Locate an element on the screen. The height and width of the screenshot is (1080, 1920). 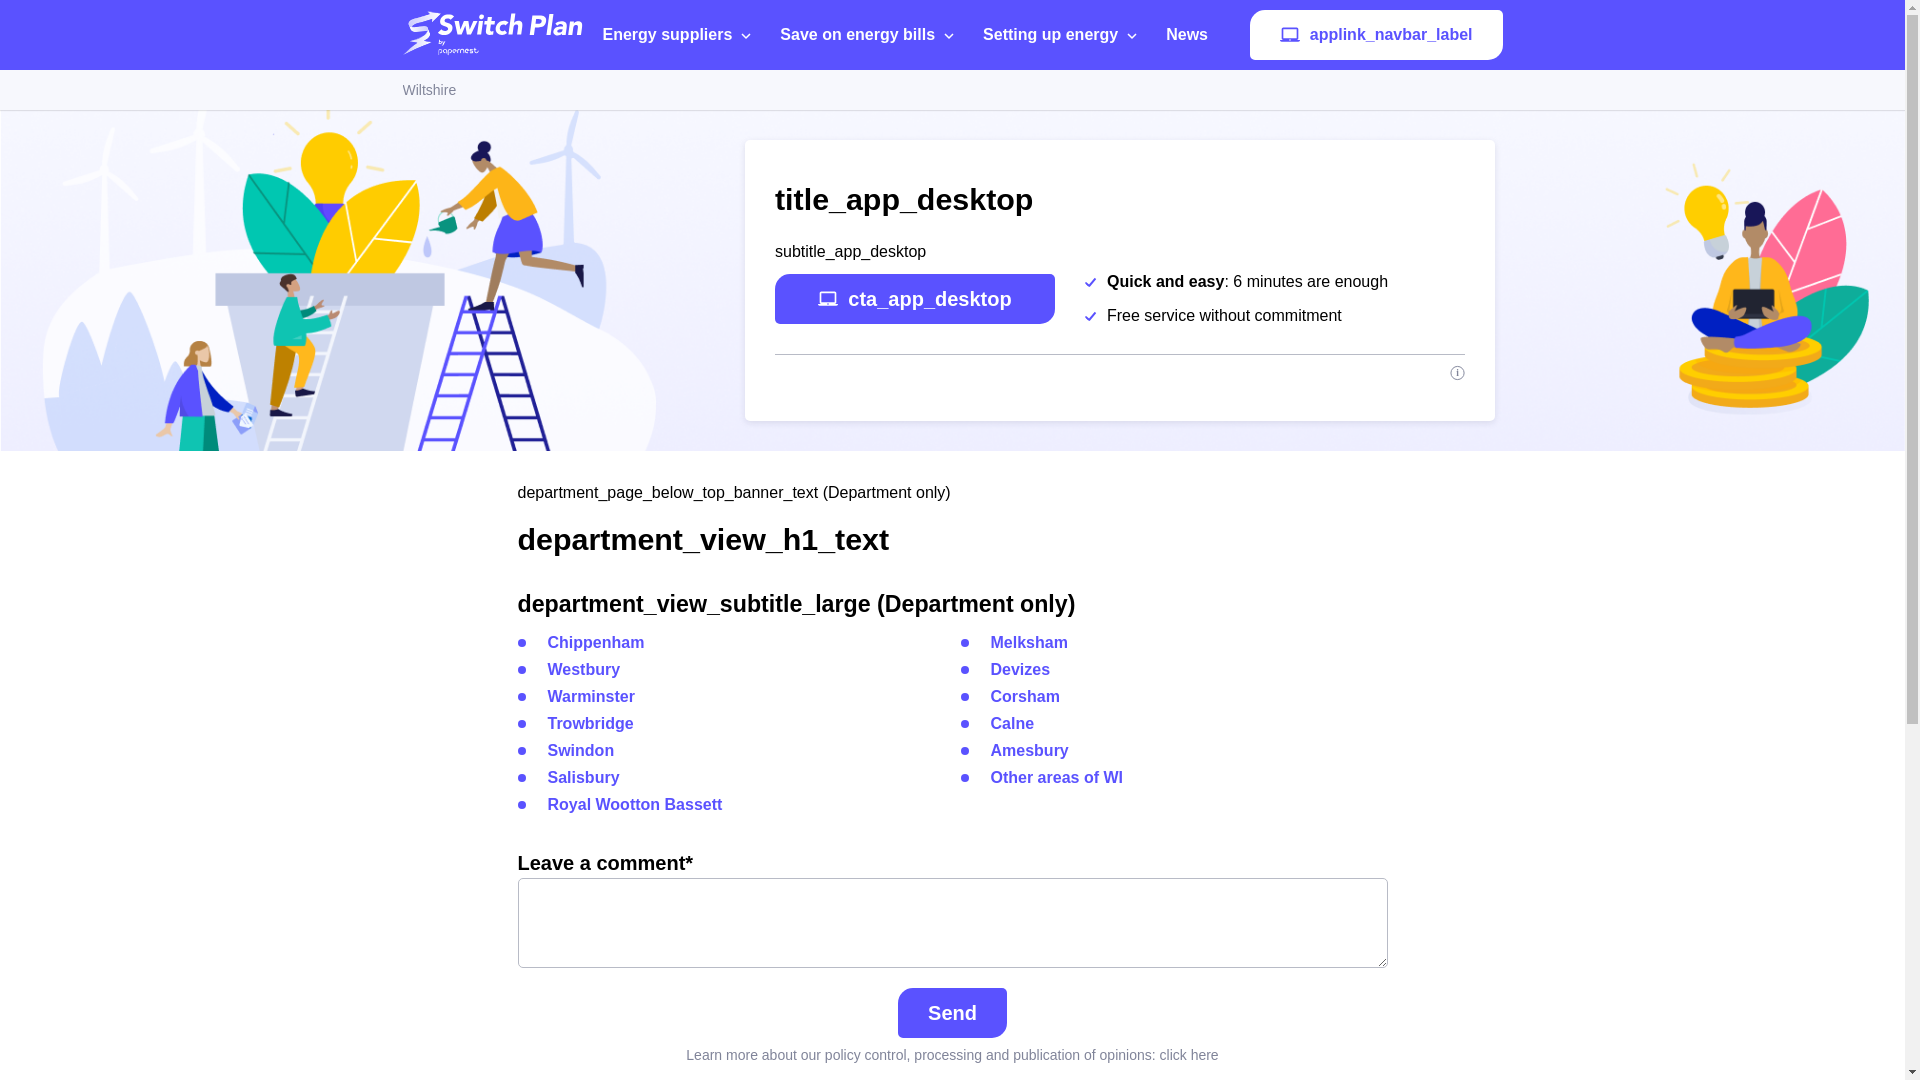
Wiltshire is located at coordinates (428, 90).